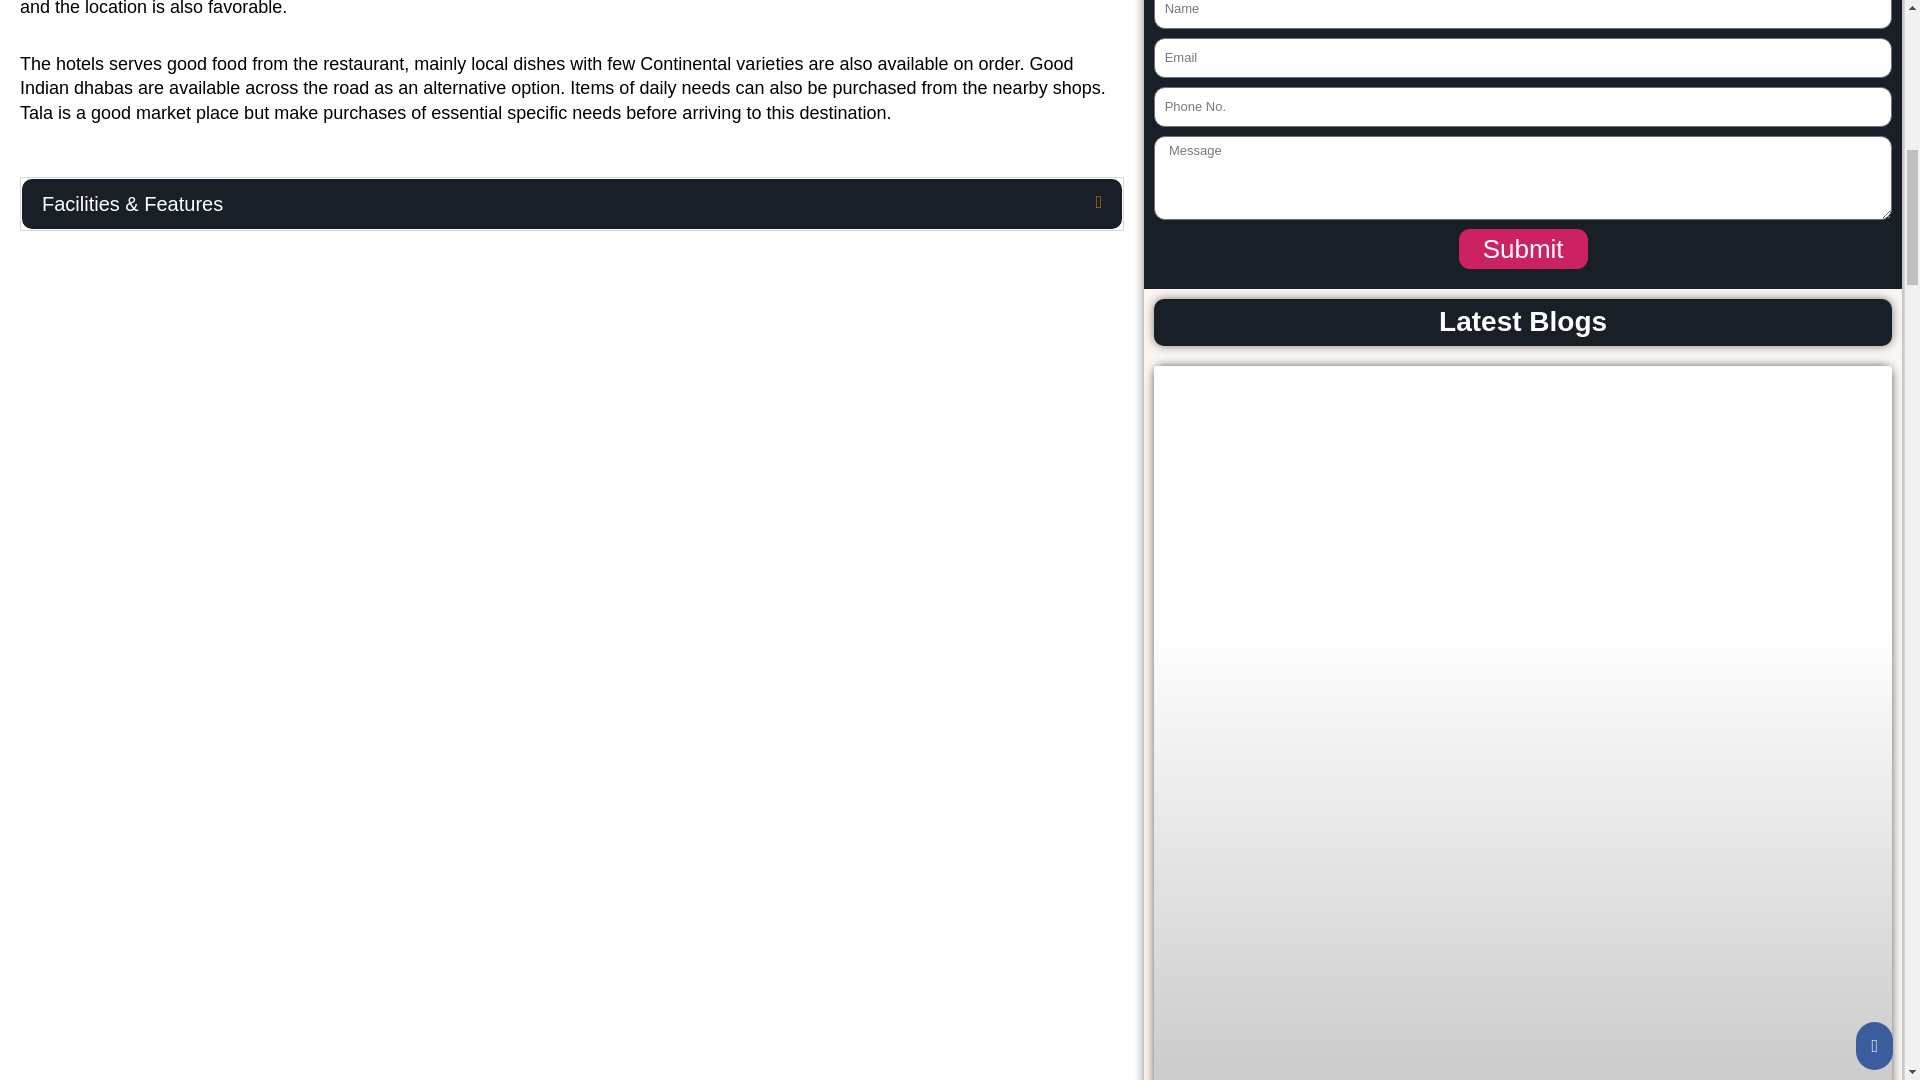 The height and width of the screenshot is (1080, 1920). What do you see at coordinates (1523, 248) in the screenshot?
I see `Submit` at bounding box center [1523, 248].